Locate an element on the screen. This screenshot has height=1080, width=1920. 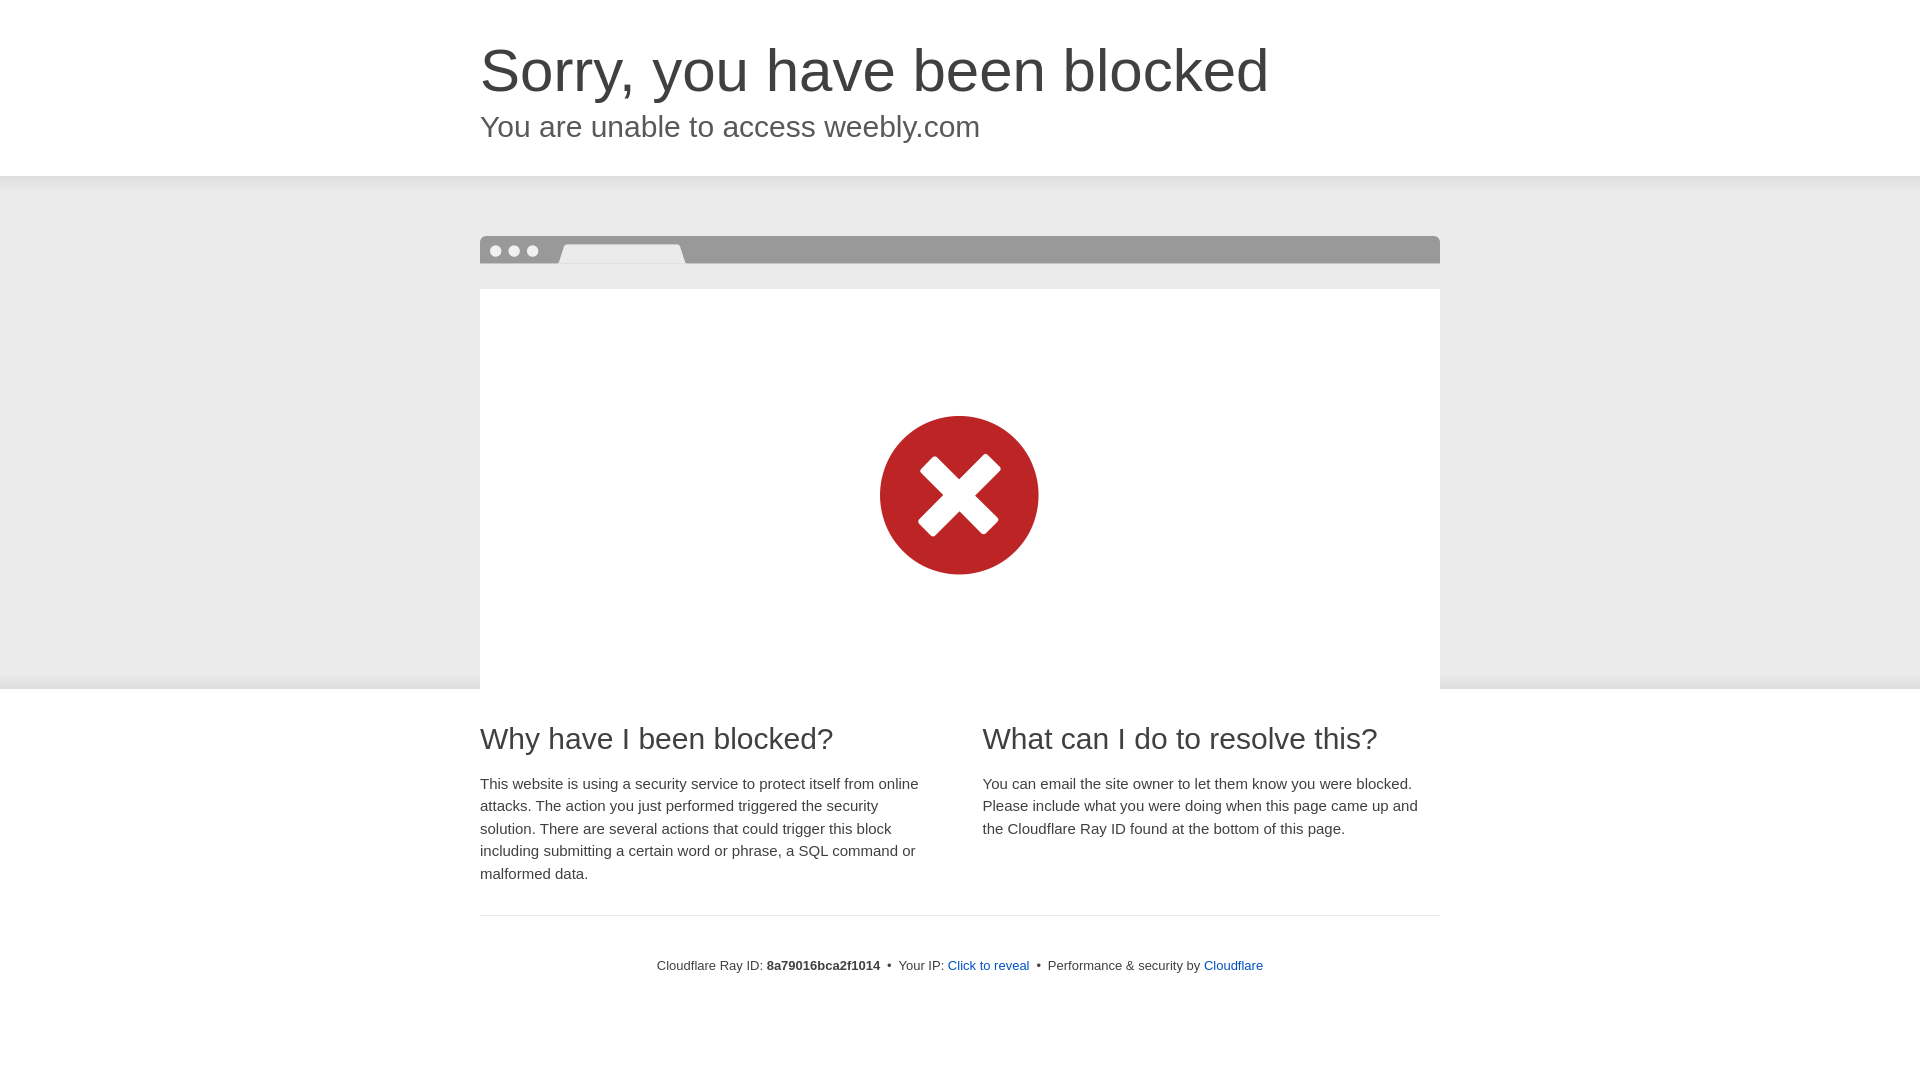
Cloudflare is located at coordinates (1233, 965).